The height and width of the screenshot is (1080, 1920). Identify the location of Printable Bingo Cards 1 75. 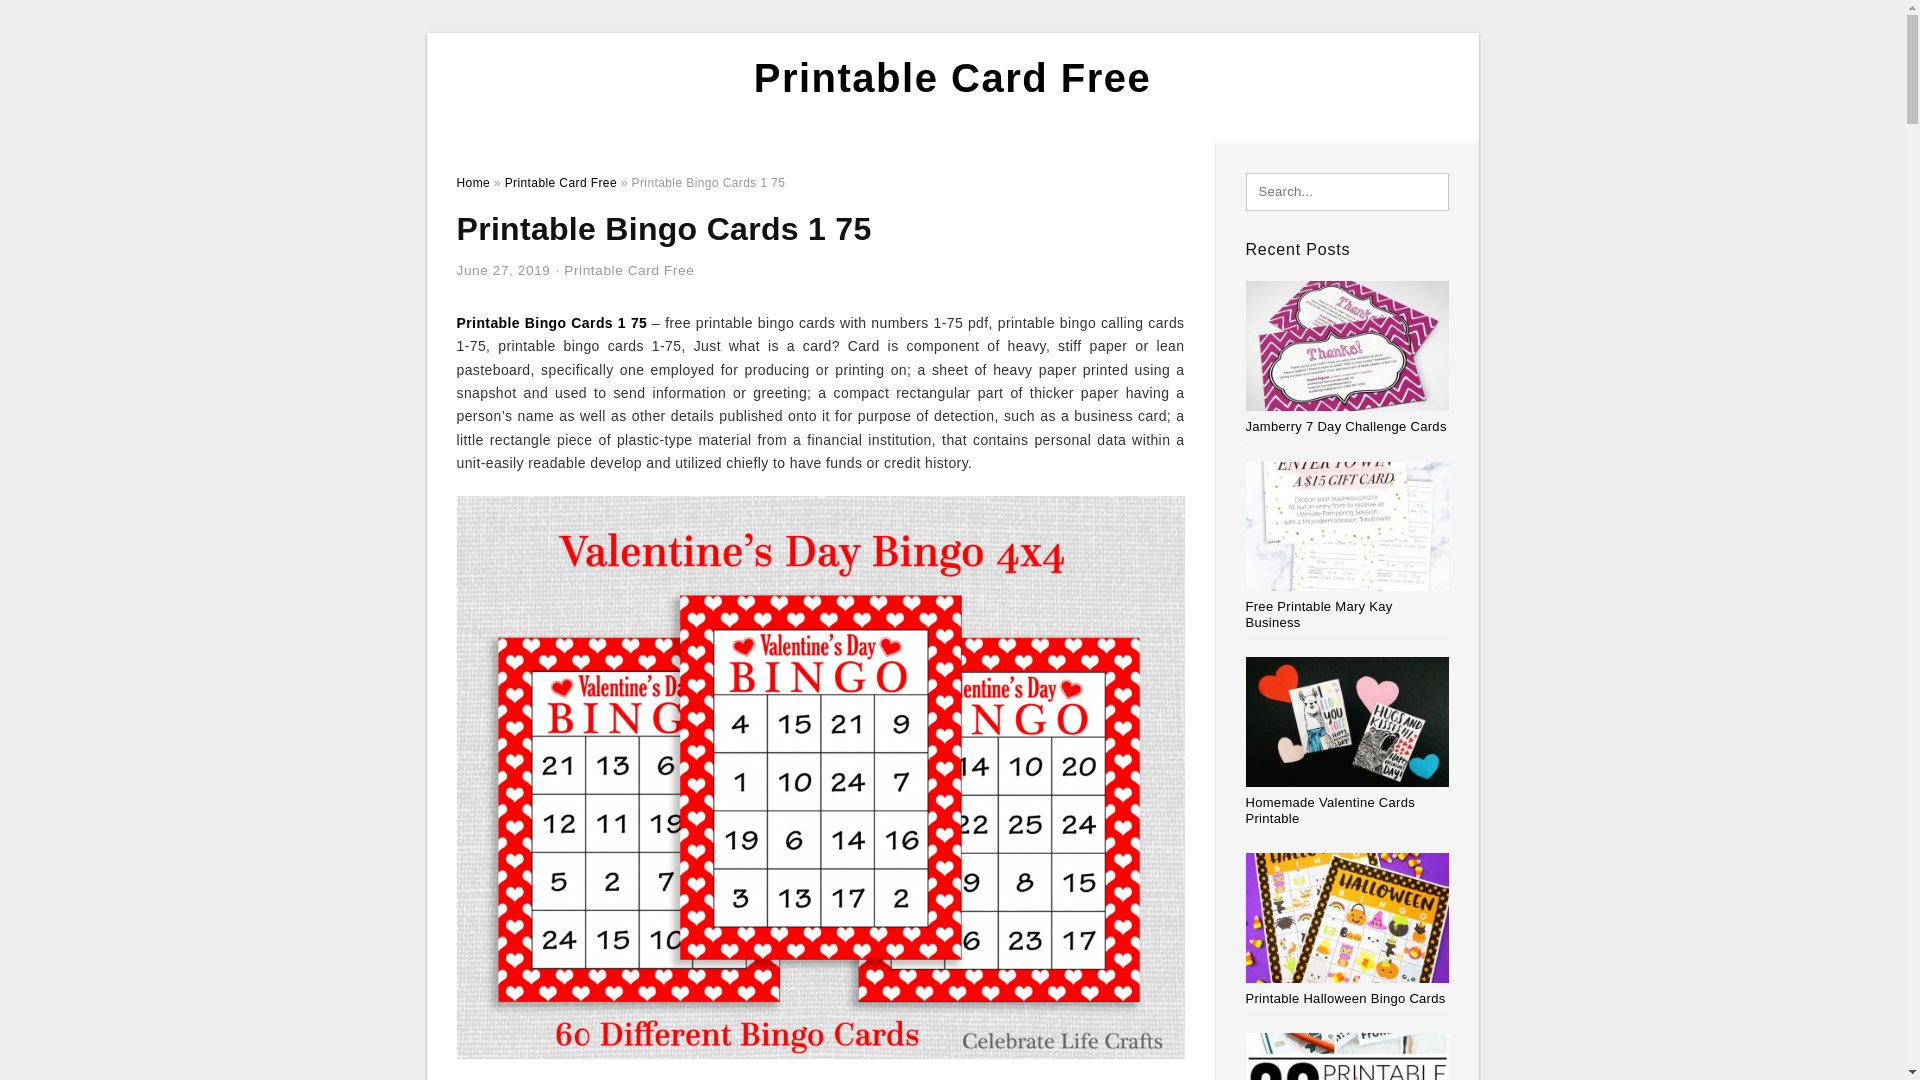
(552, 322).